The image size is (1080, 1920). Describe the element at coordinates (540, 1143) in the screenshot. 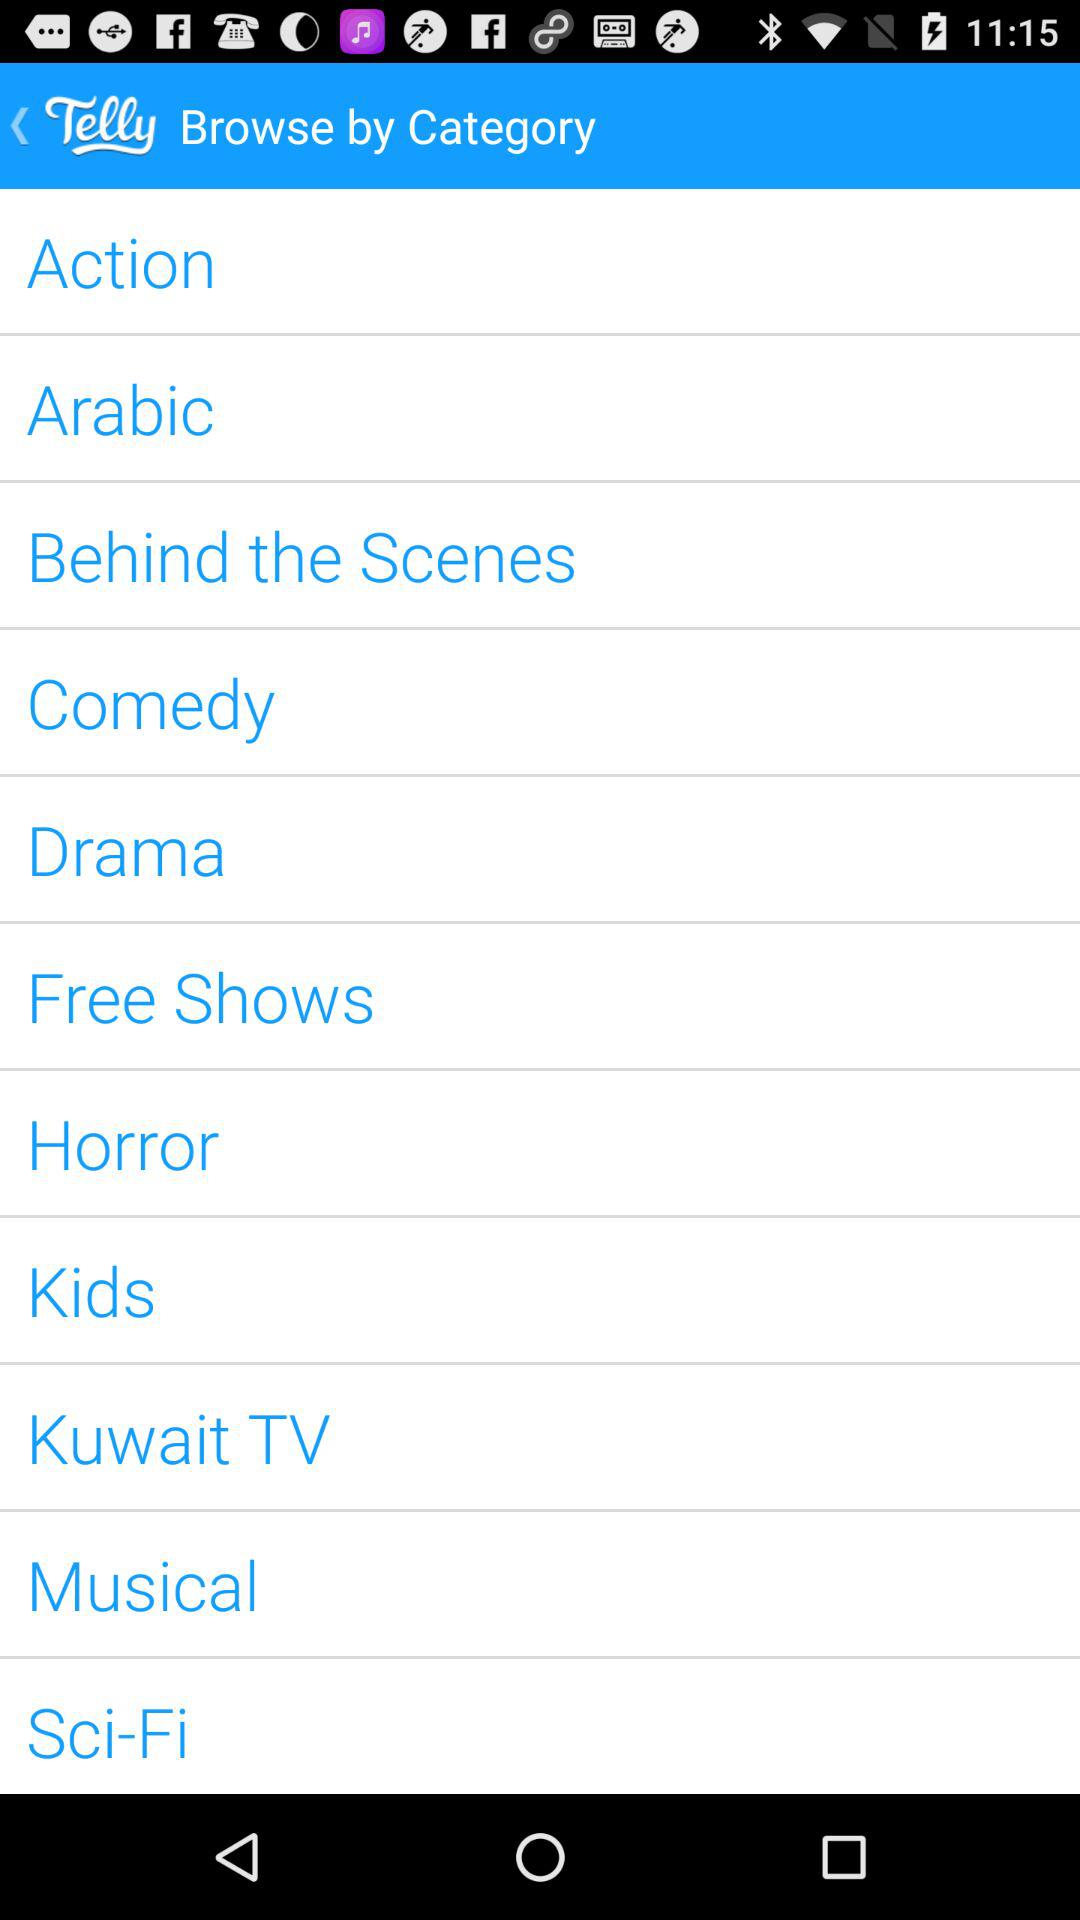

I see `launch the horror icon` at that location.